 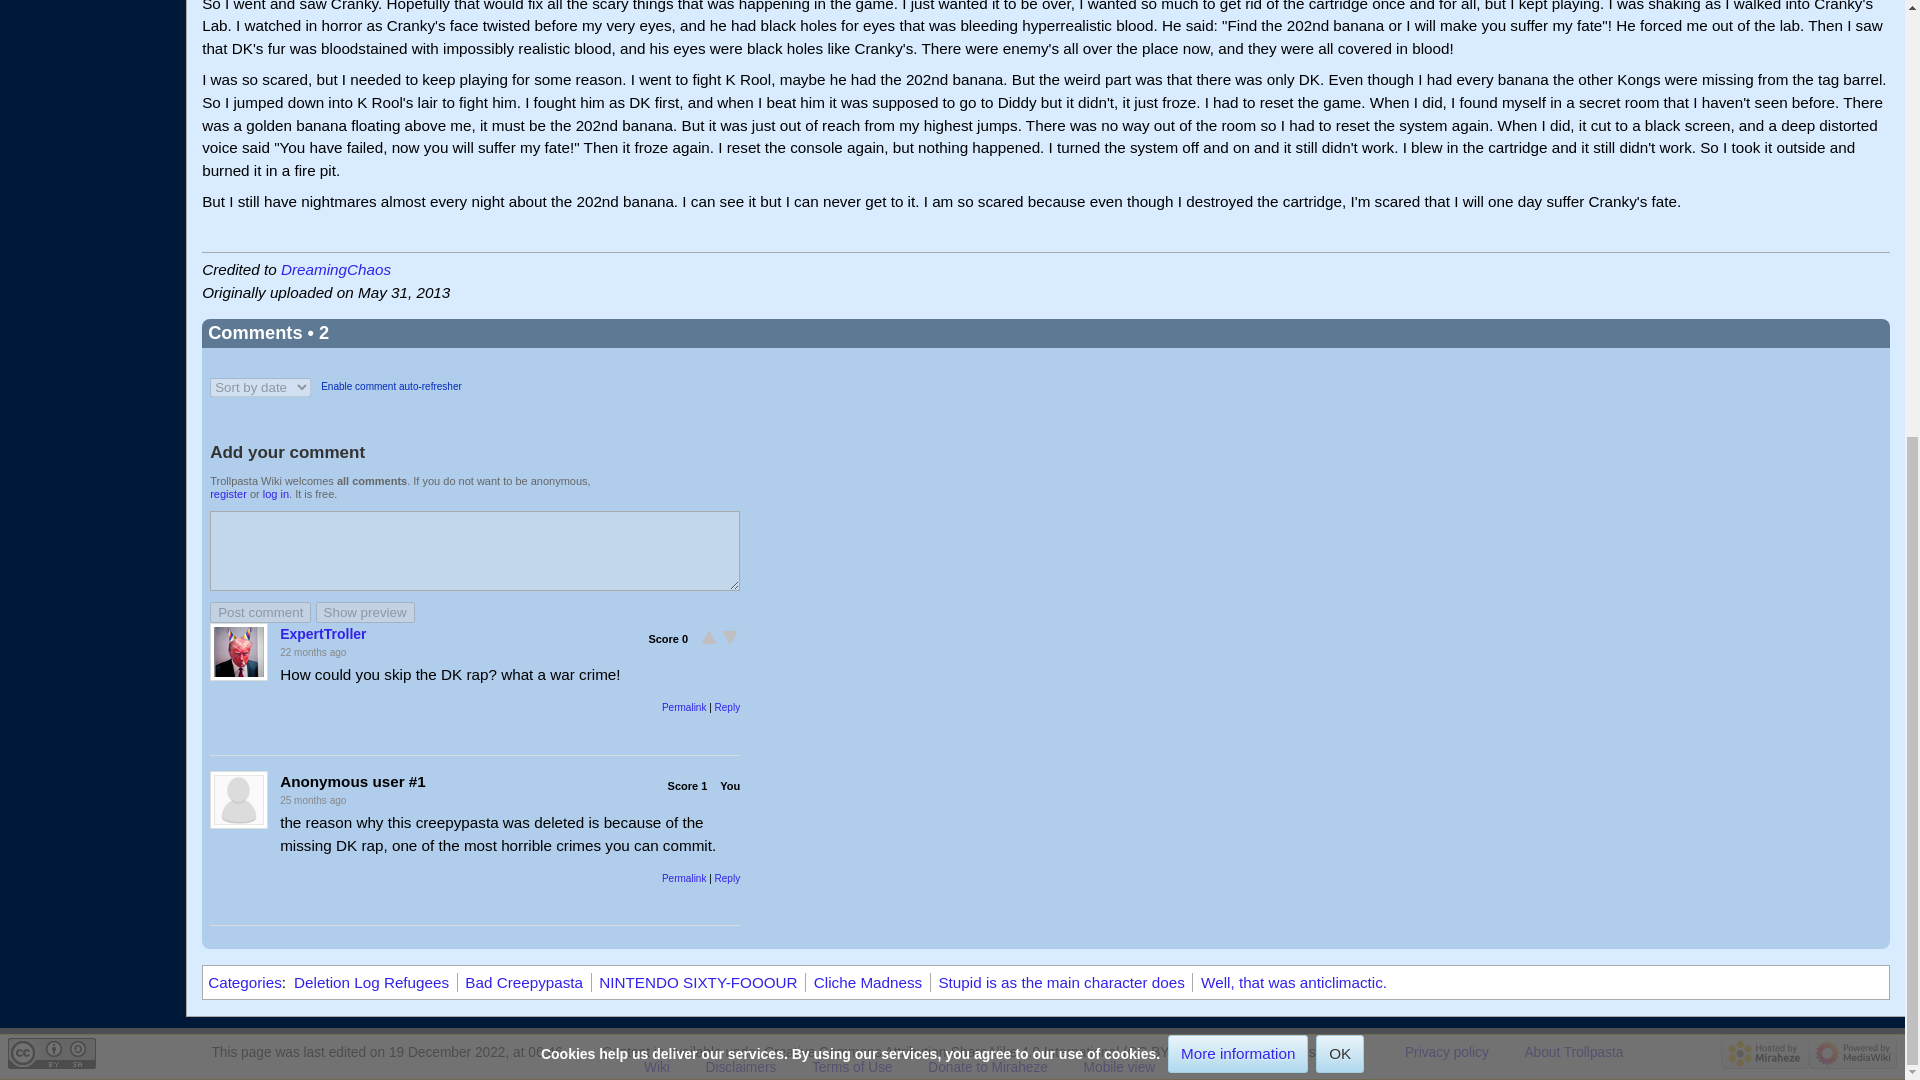 What do you see at coordinates (276, 494) in the screenshot?
I see `Special:UserLogin` at bounding box center [276, 494].